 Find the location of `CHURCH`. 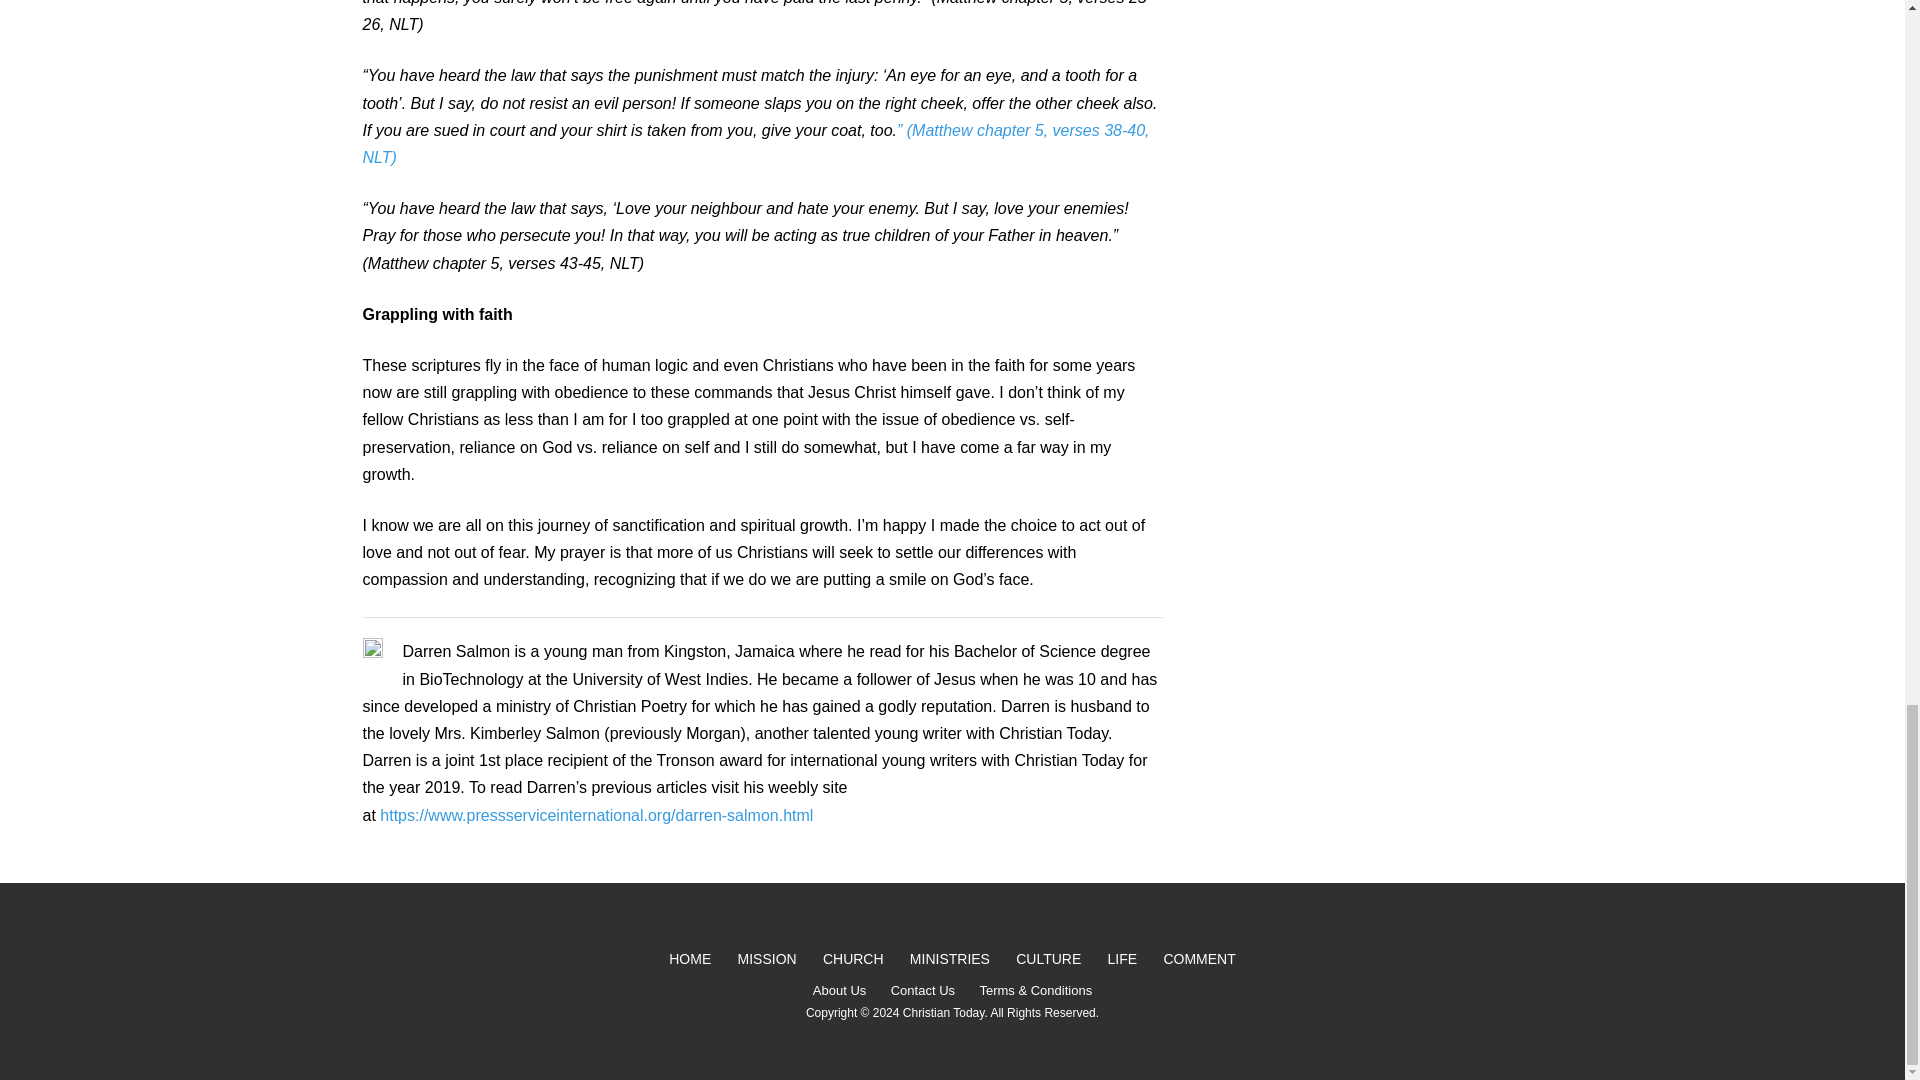

CHURCH is located at coordinates (853, 959).